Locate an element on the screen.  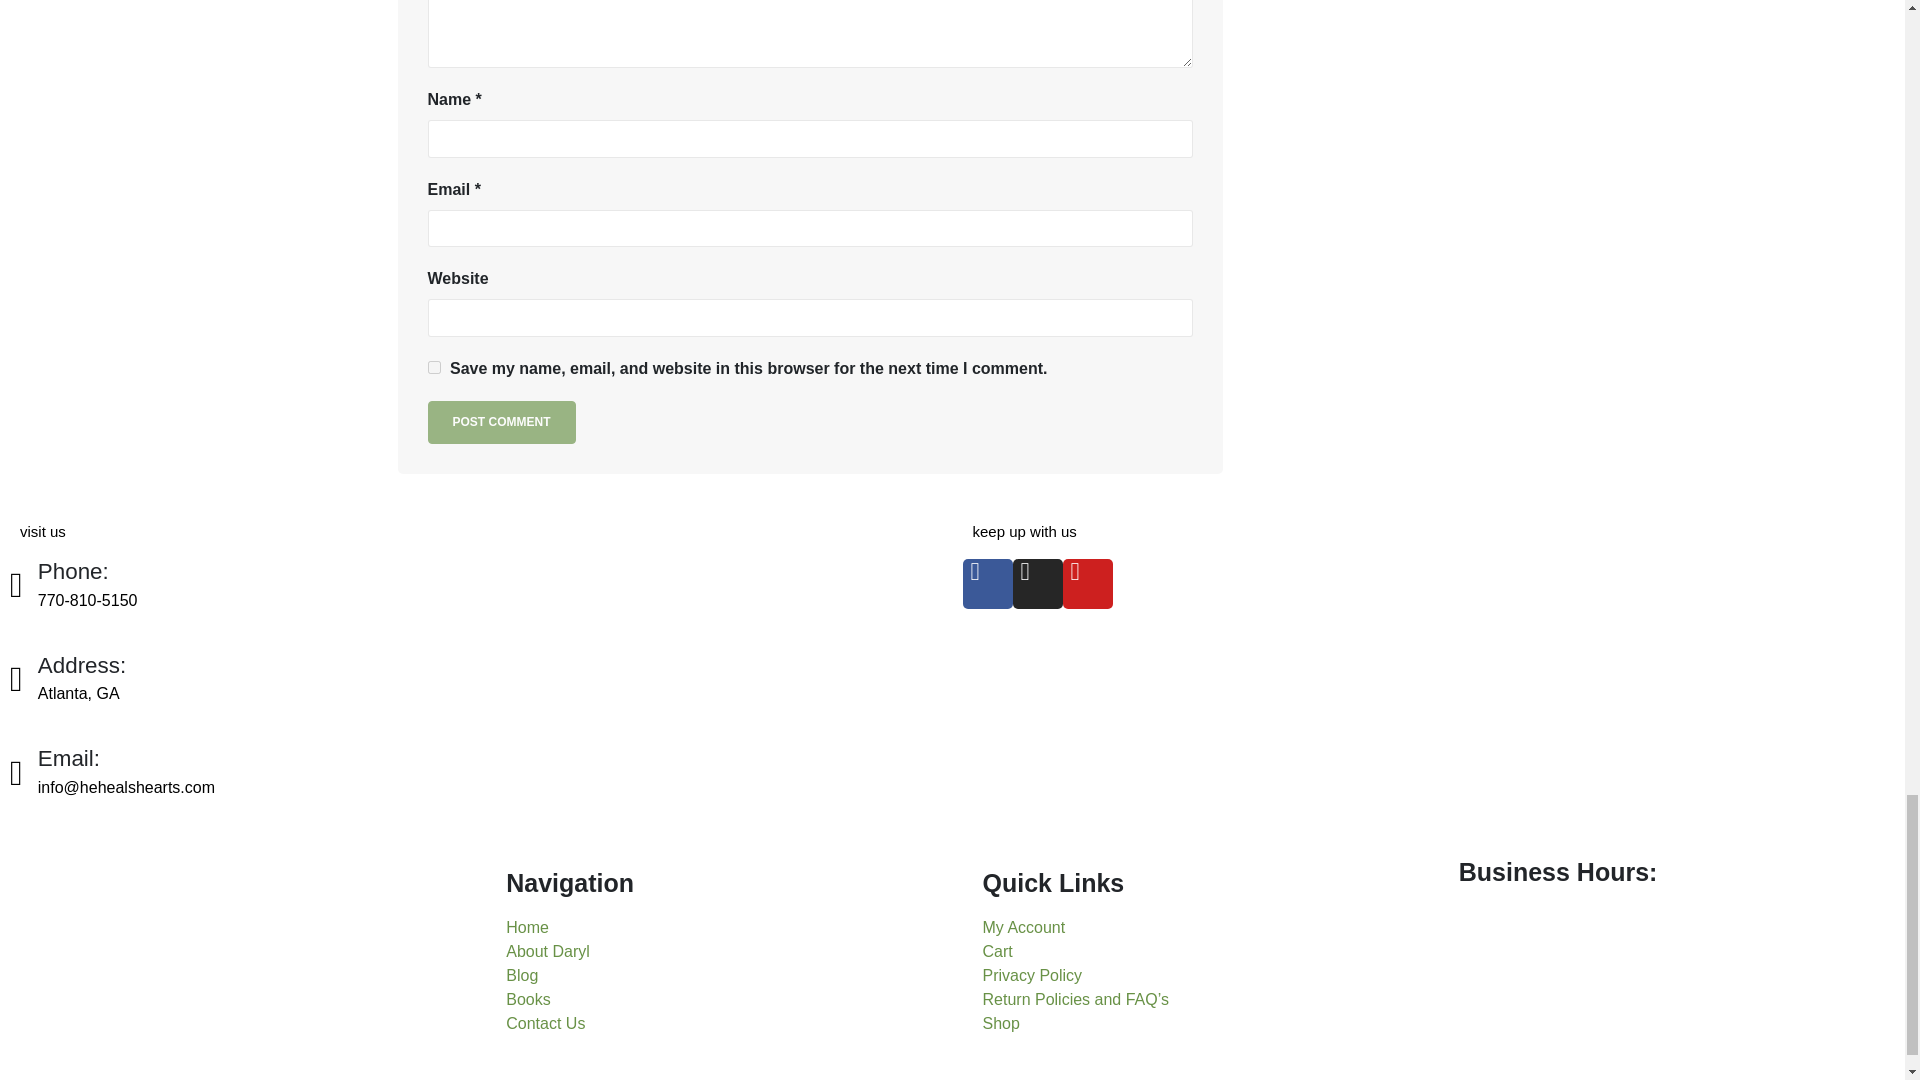
yes is located at coordinates (434, 366).